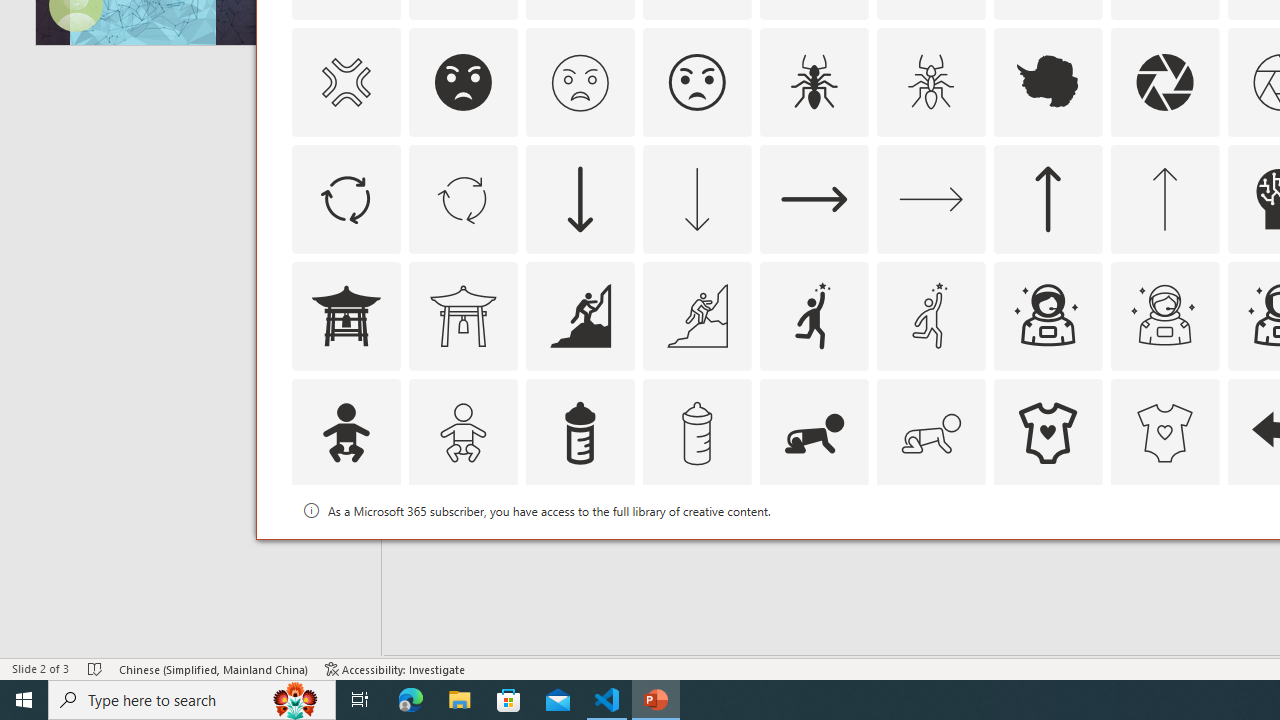 The image size is (1280, 720). Describe the element at coordinates (463, 550) in the screenshot. I see `AutomationID: Icons_Badge2` at that location.